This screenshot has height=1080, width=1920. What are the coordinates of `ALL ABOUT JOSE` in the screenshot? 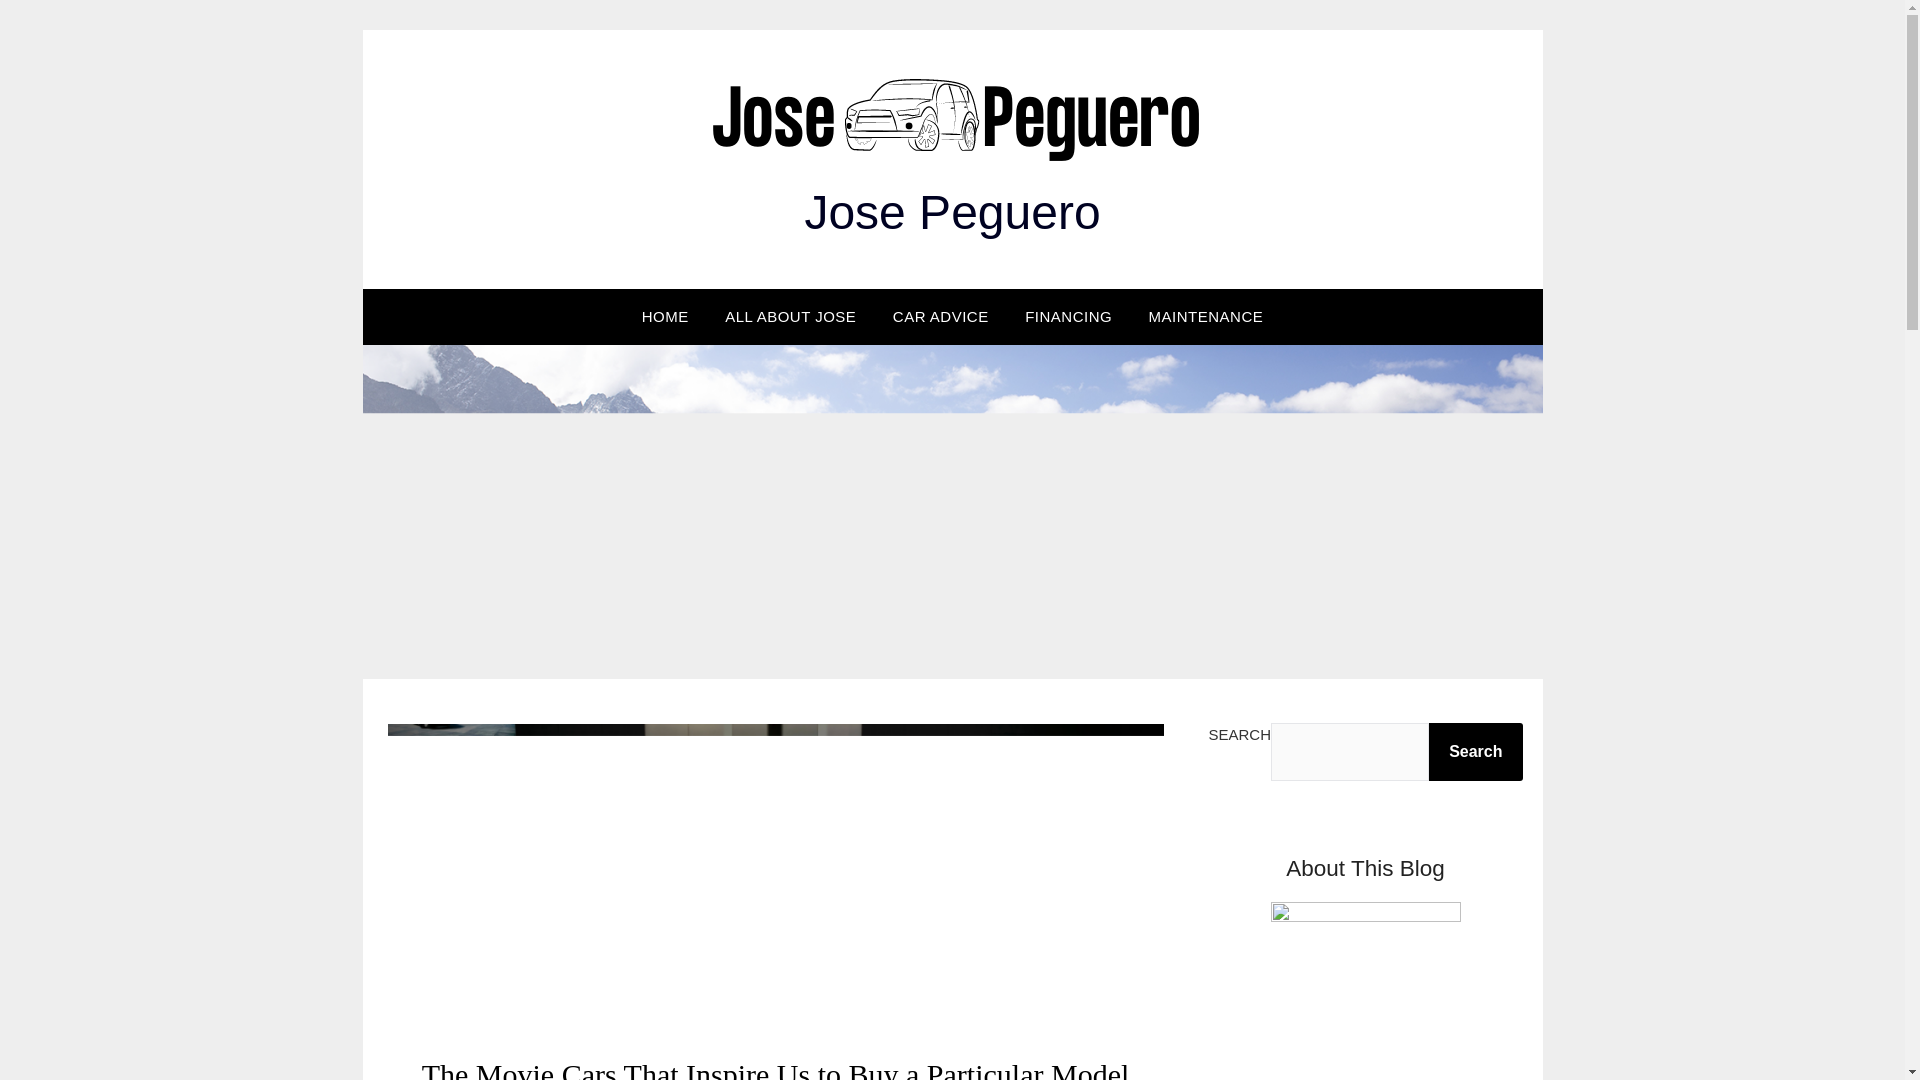 It's located at (790, 317).